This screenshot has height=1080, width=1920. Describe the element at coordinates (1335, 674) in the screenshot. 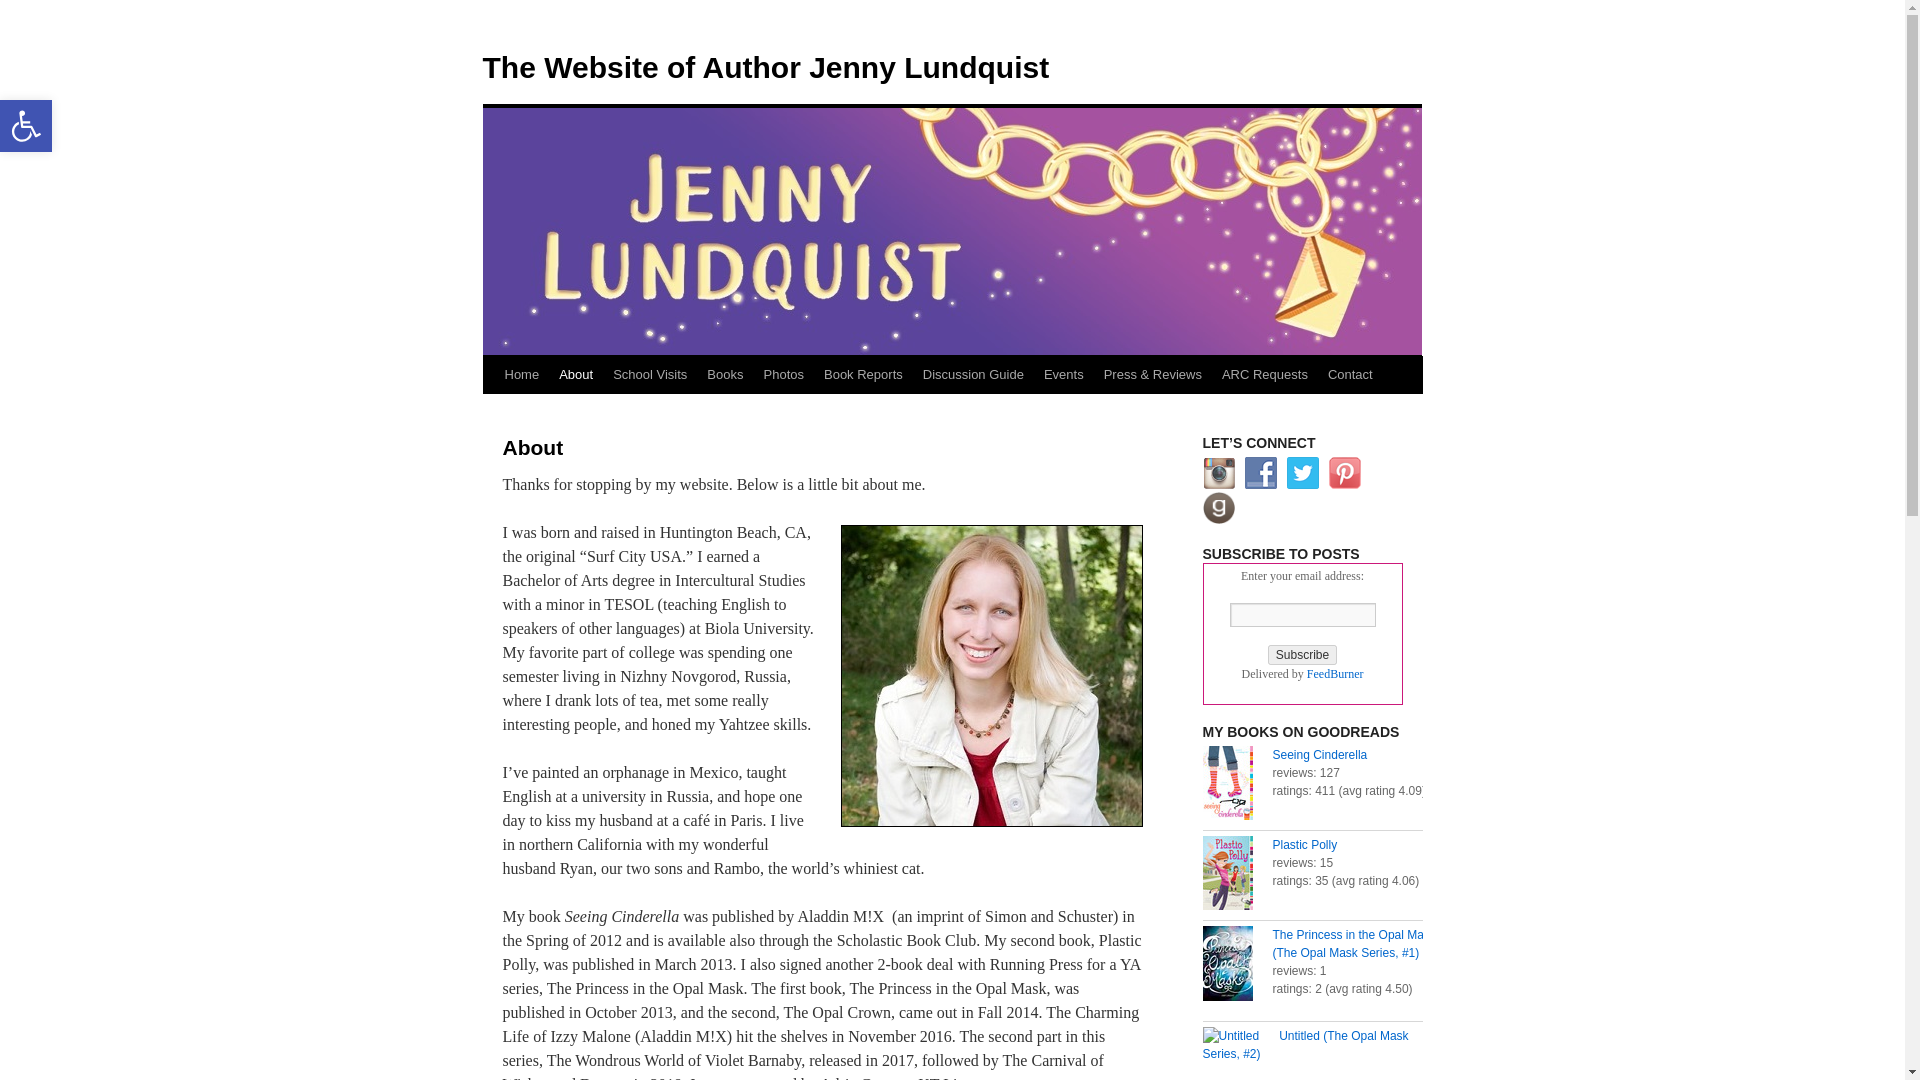

I see `FeedBurner` at that location.